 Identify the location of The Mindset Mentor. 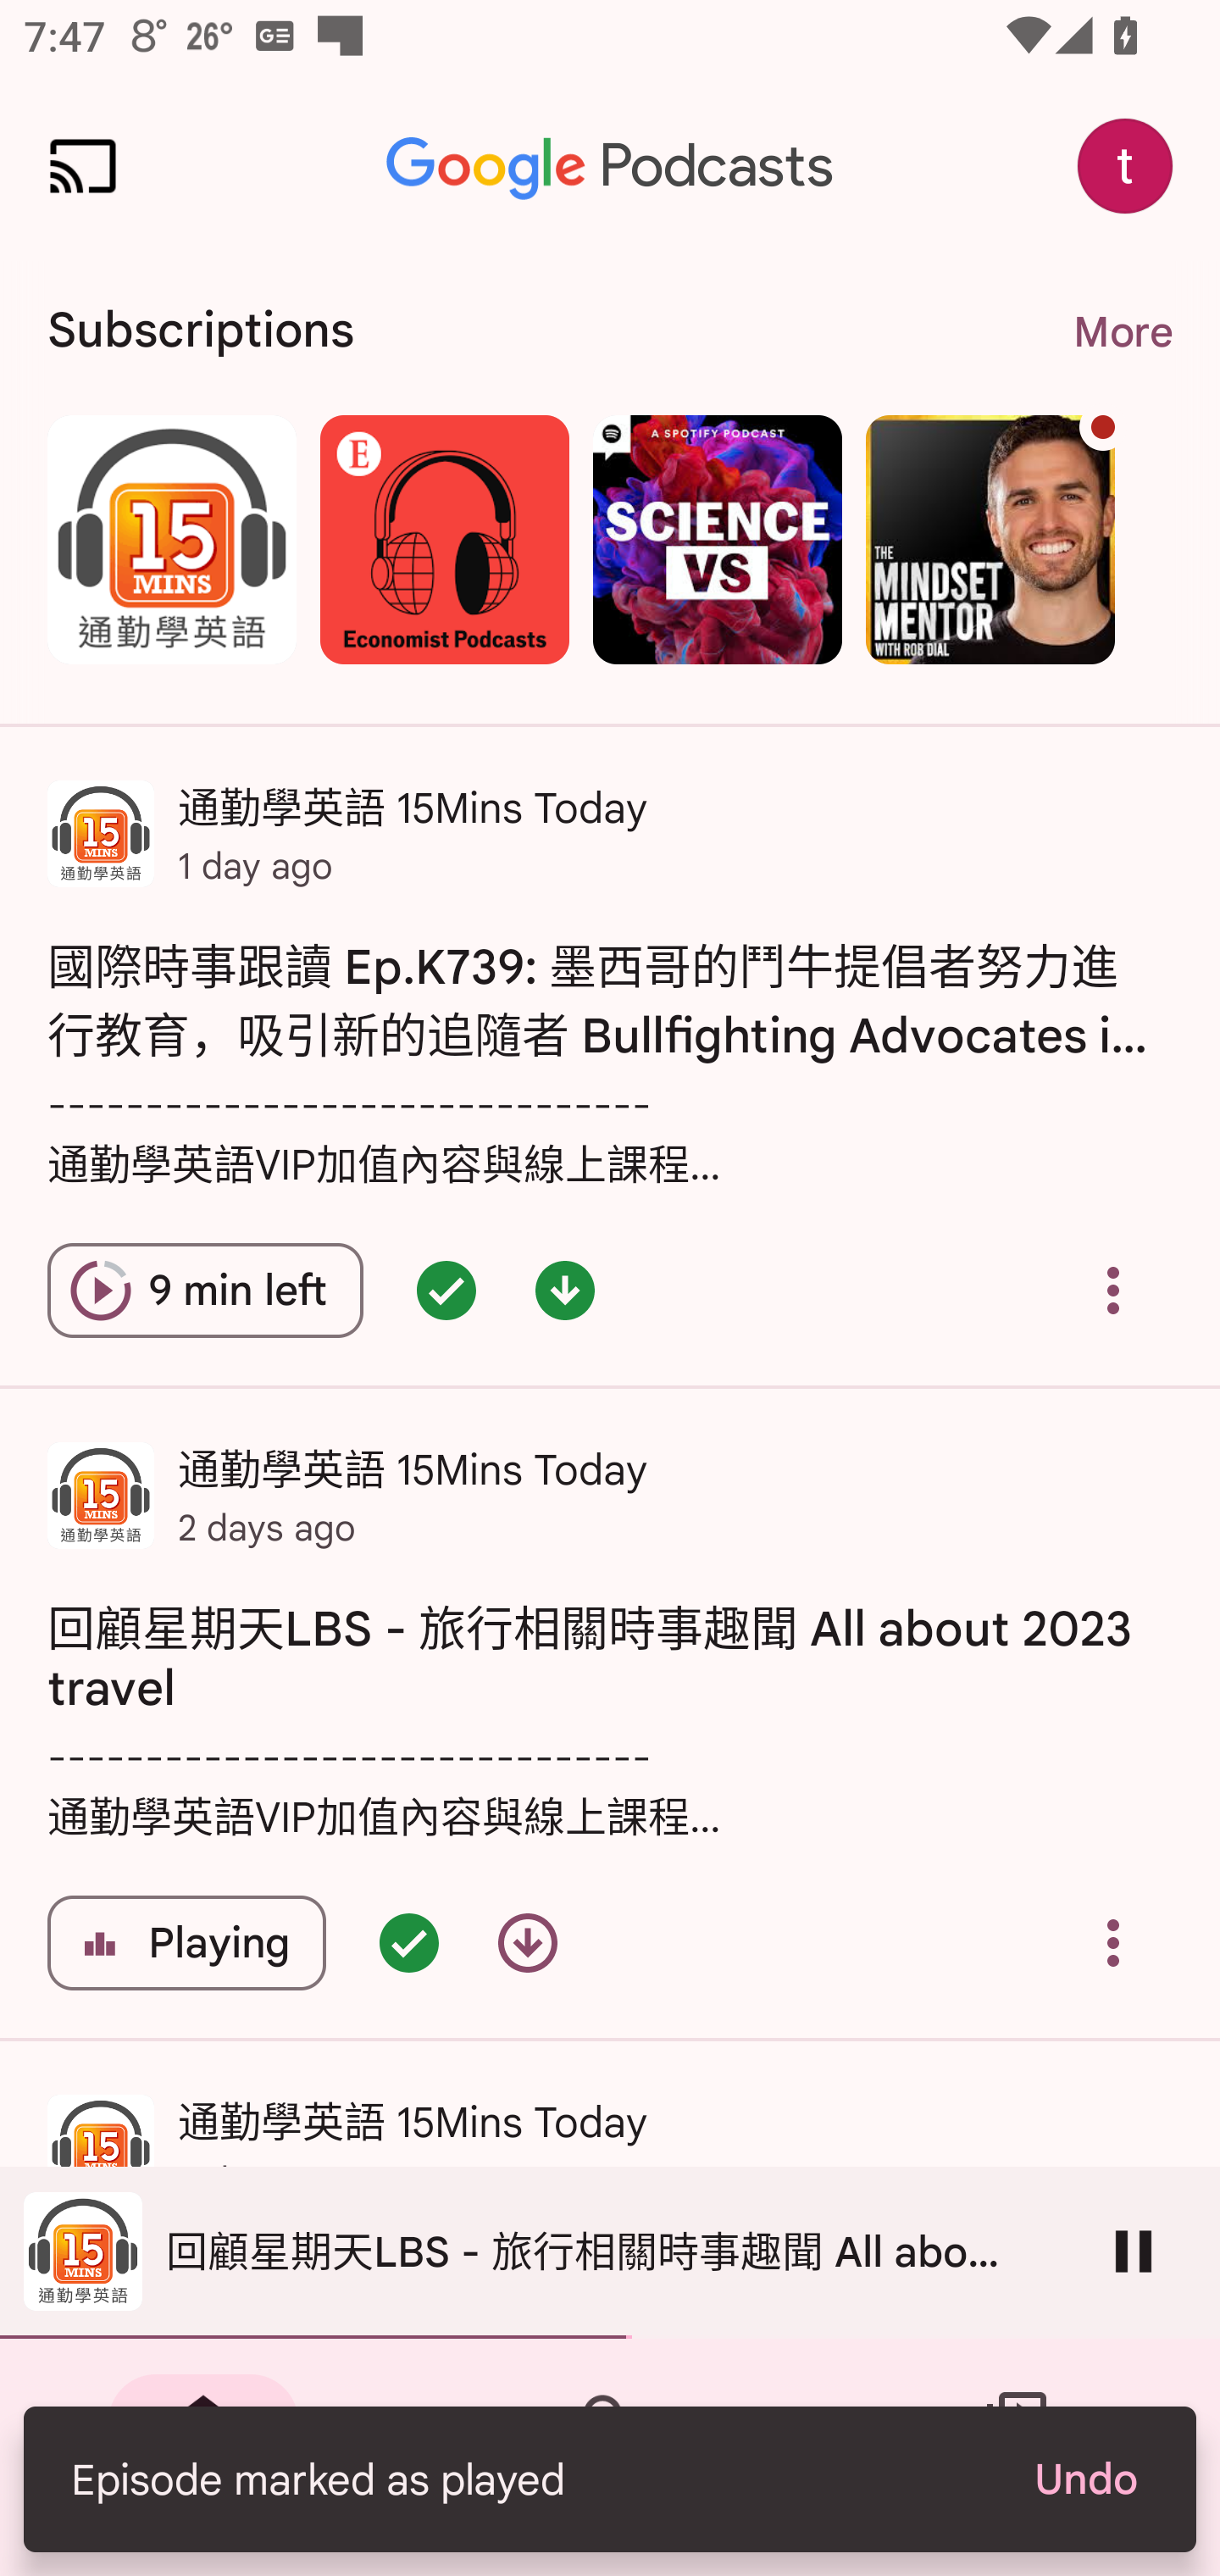
(990, 539).